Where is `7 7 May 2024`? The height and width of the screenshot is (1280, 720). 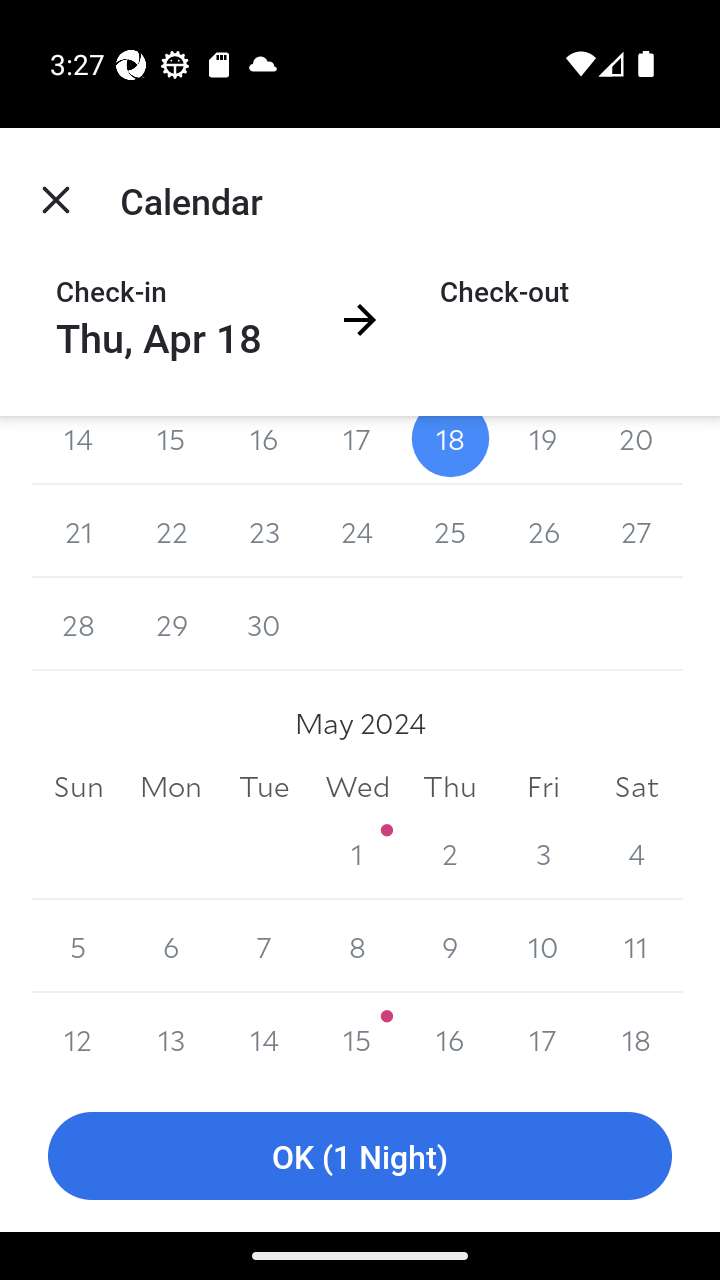
7 7 May 2024 is located at coordinates (264, 946).